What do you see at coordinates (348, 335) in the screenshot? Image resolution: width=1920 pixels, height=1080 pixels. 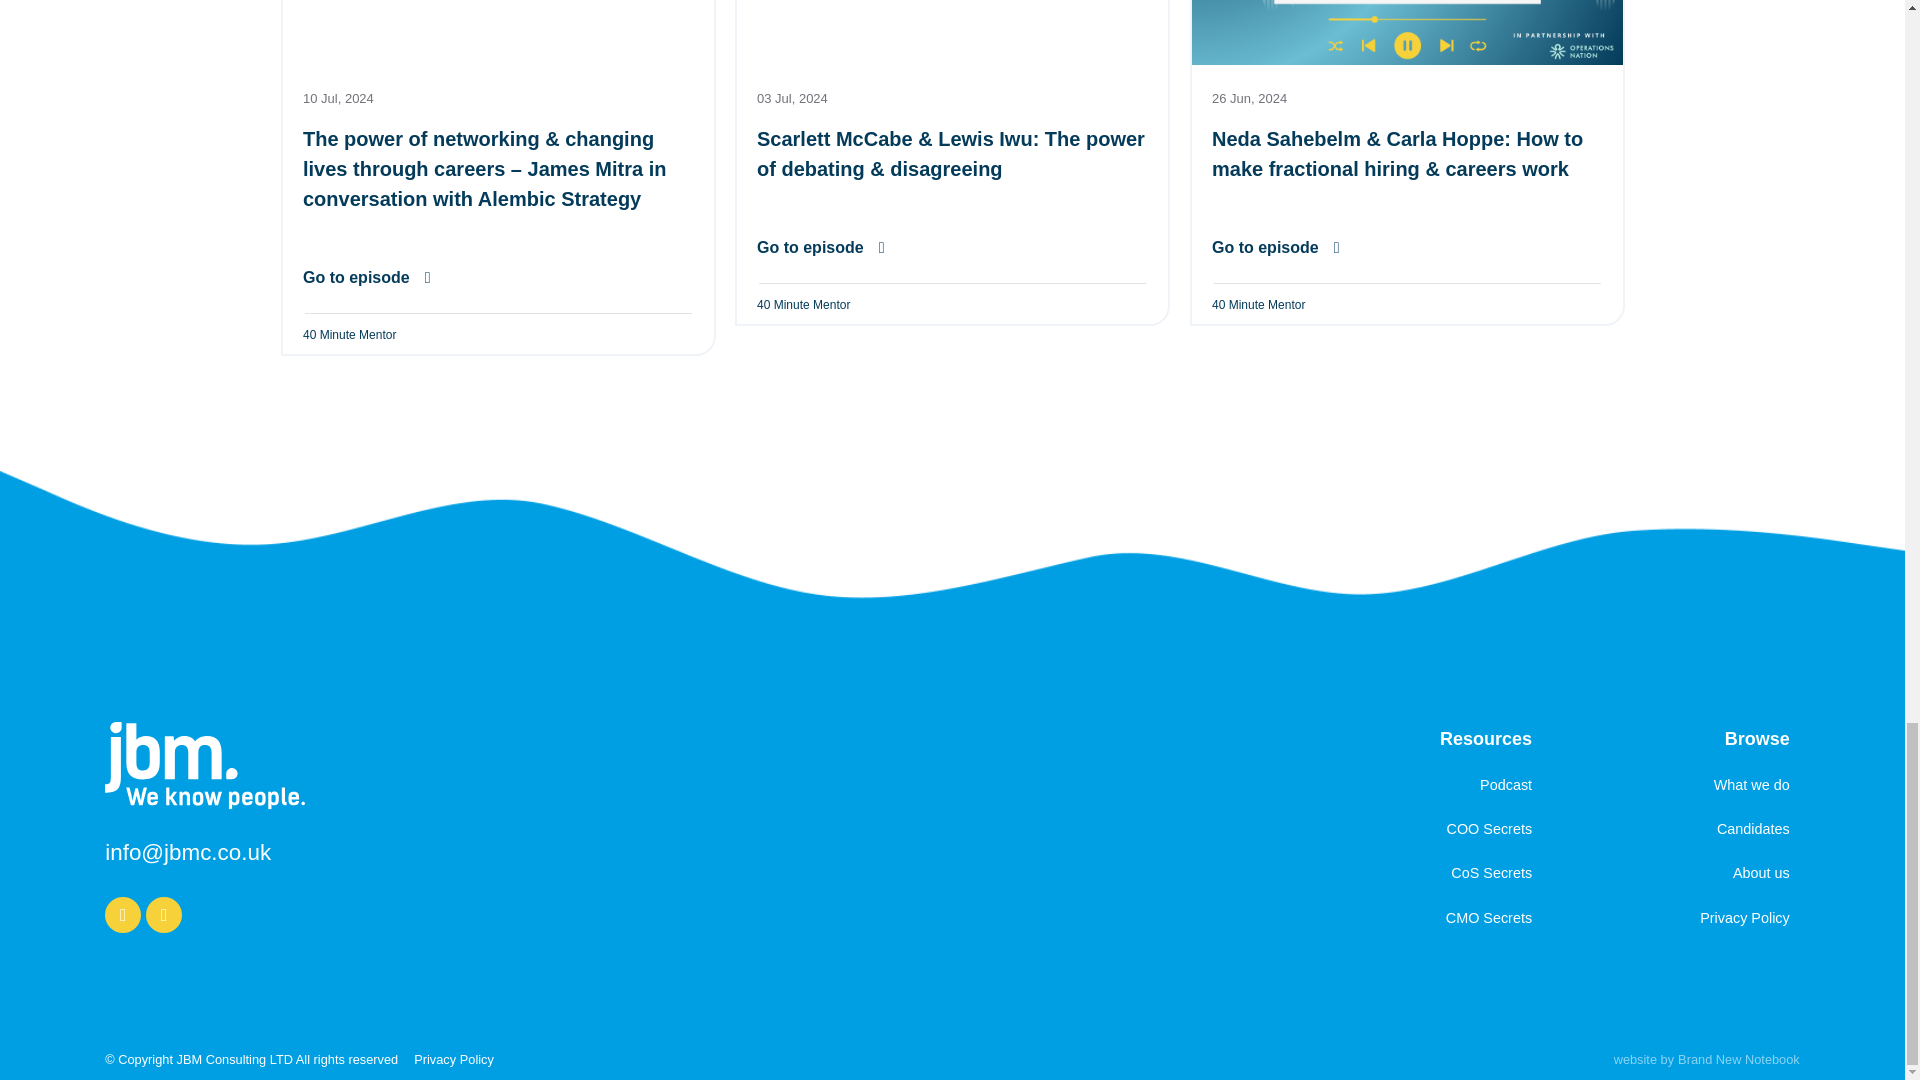 I see `40 Minute Mentor` at bounding box center [348, 335].